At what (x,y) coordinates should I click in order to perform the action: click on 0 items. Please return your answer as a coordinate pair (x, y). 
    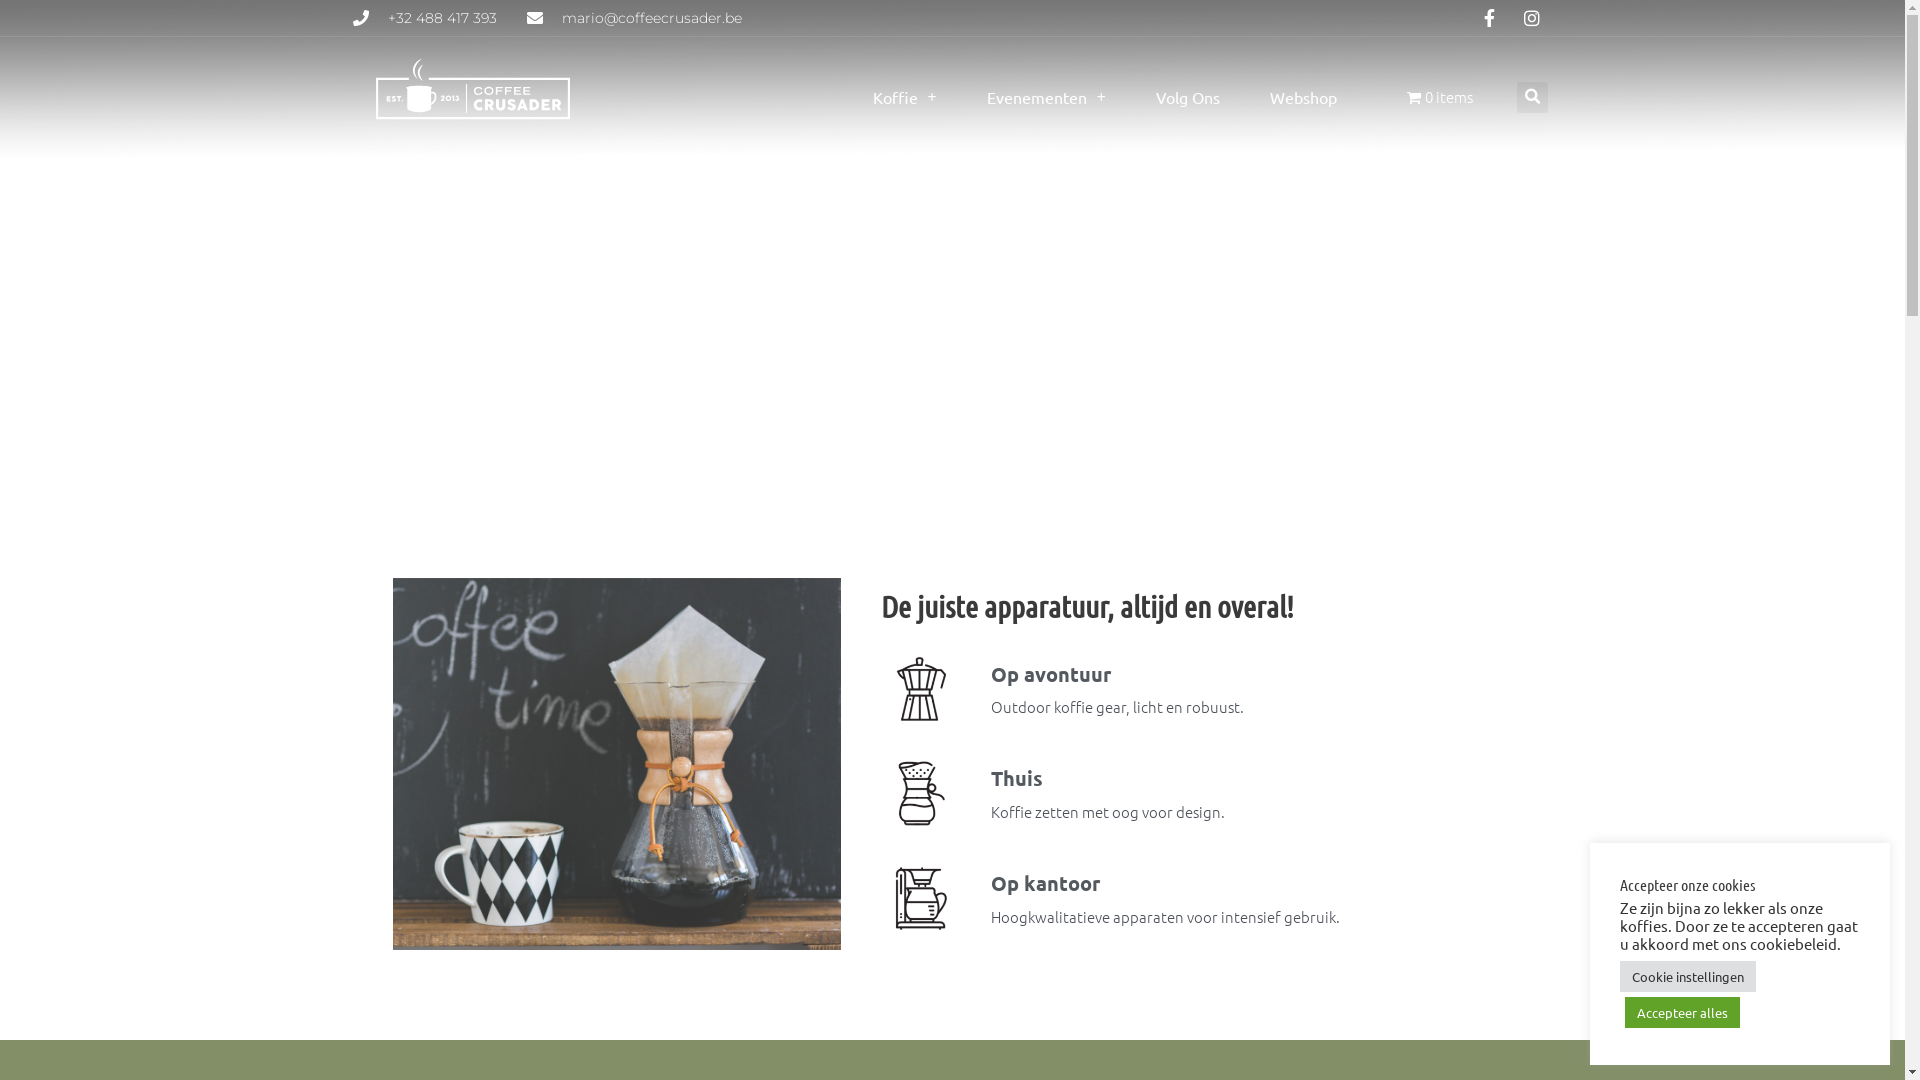
    Looking at the image, I should click on (1440, 97).